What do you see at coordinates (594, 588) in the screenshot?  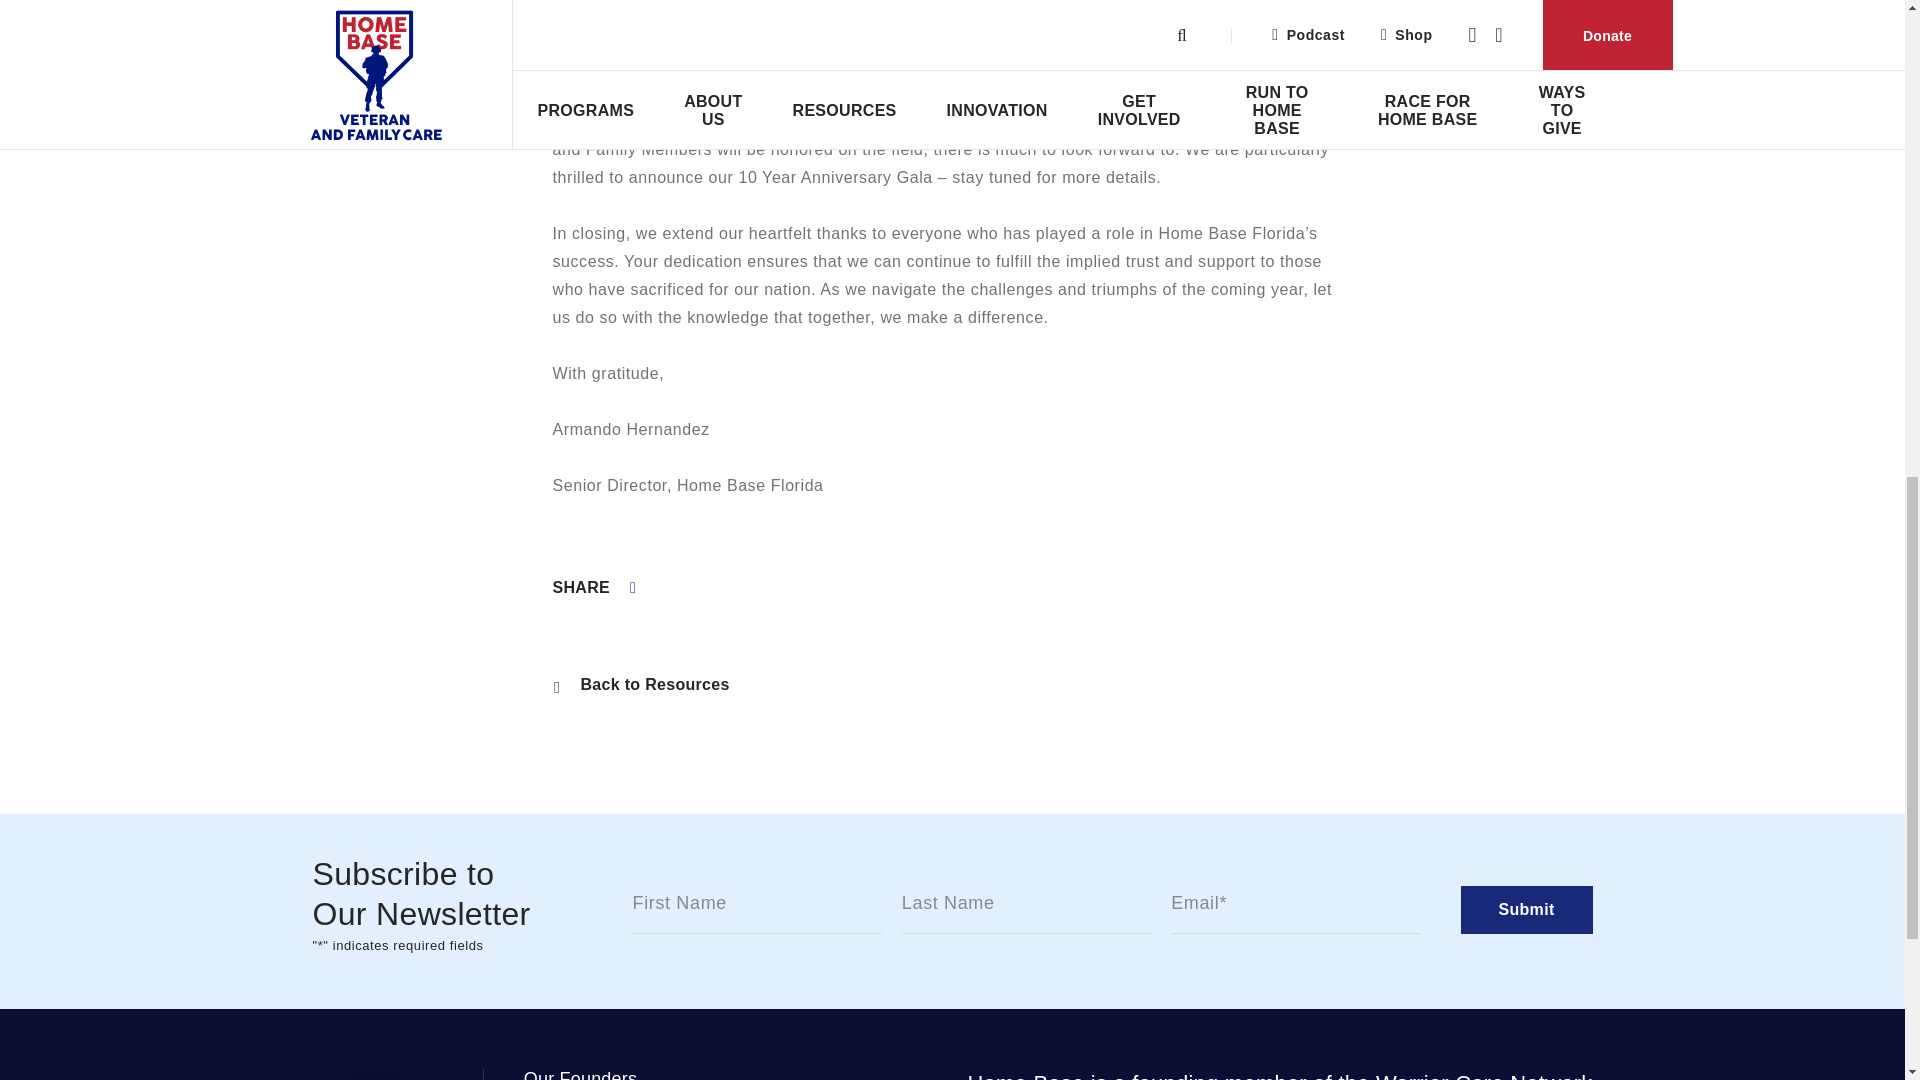 I see `Share this page` at bounding box center [594, 588].